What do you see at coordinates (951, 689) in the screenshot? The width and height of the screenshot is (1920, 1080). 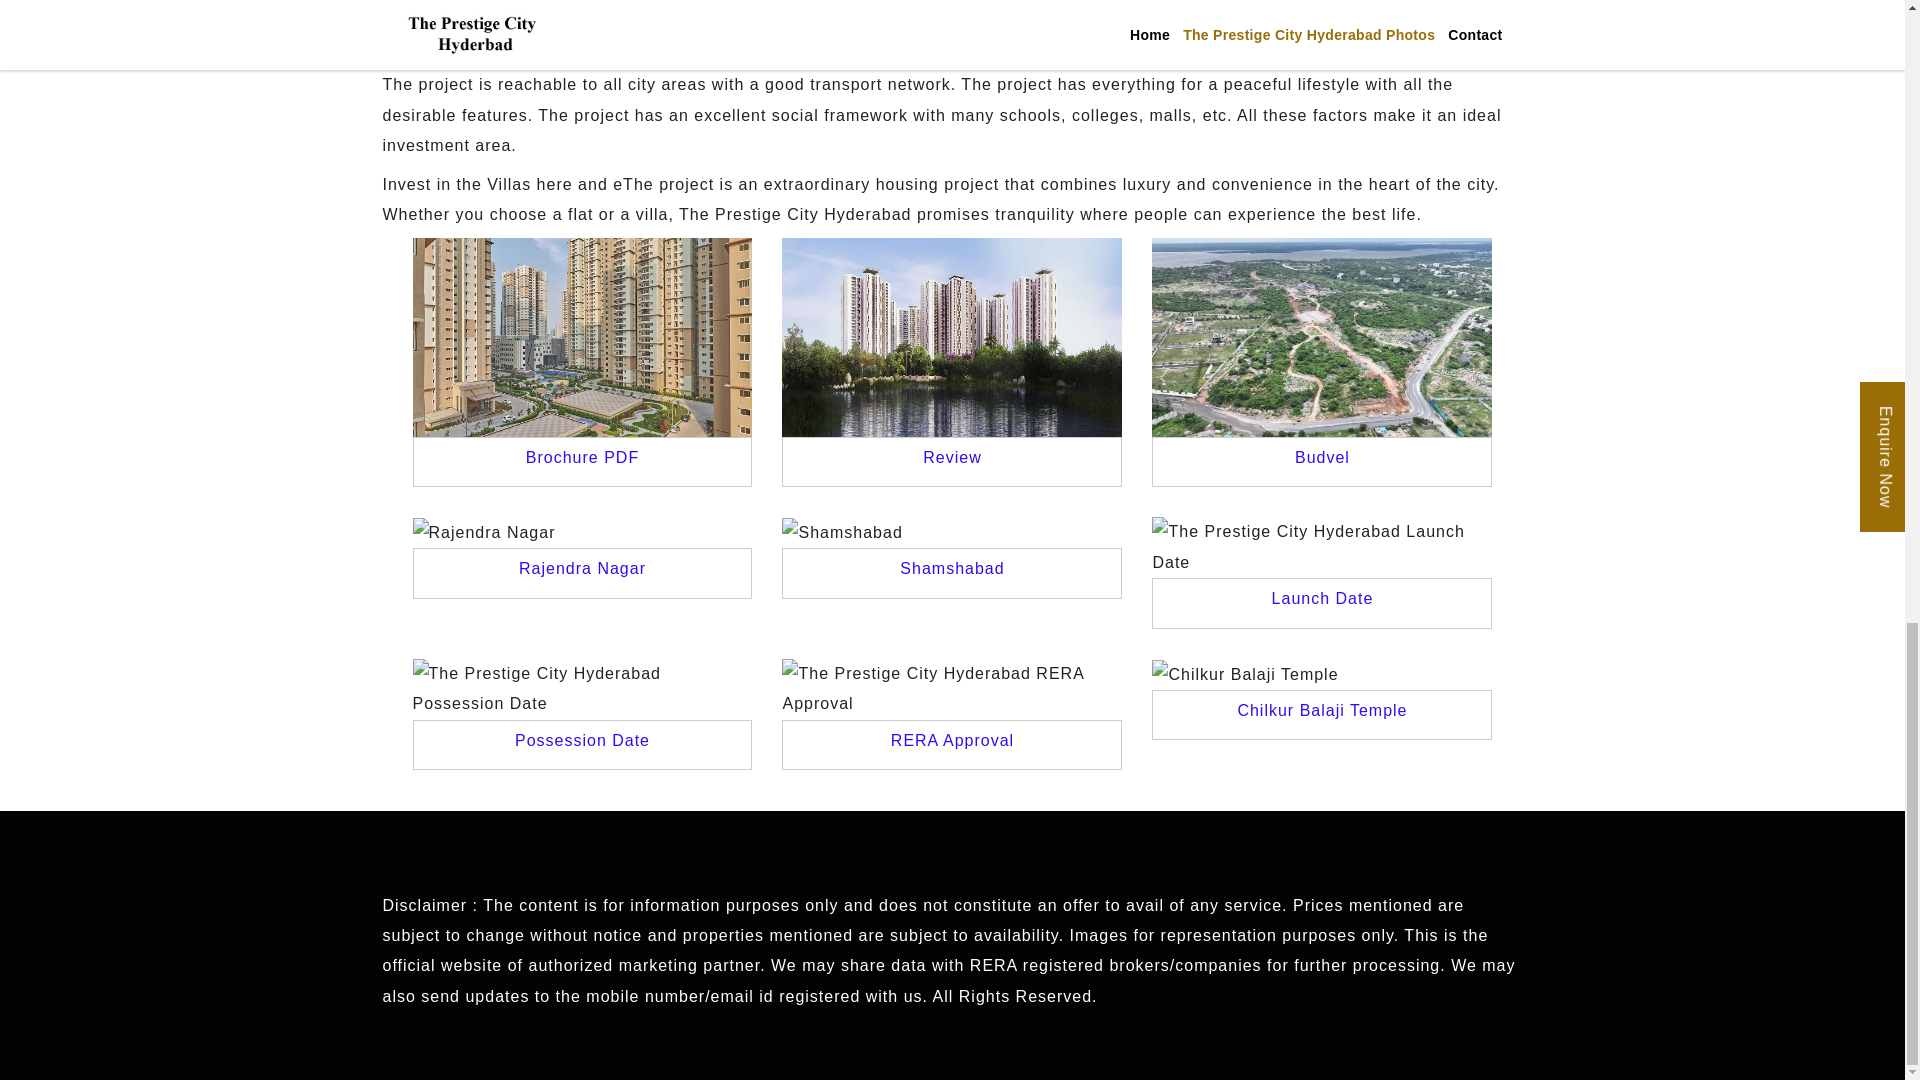 I see `The Prestige City Hyderabad RERA Approval` at bounding box center [951, 689].